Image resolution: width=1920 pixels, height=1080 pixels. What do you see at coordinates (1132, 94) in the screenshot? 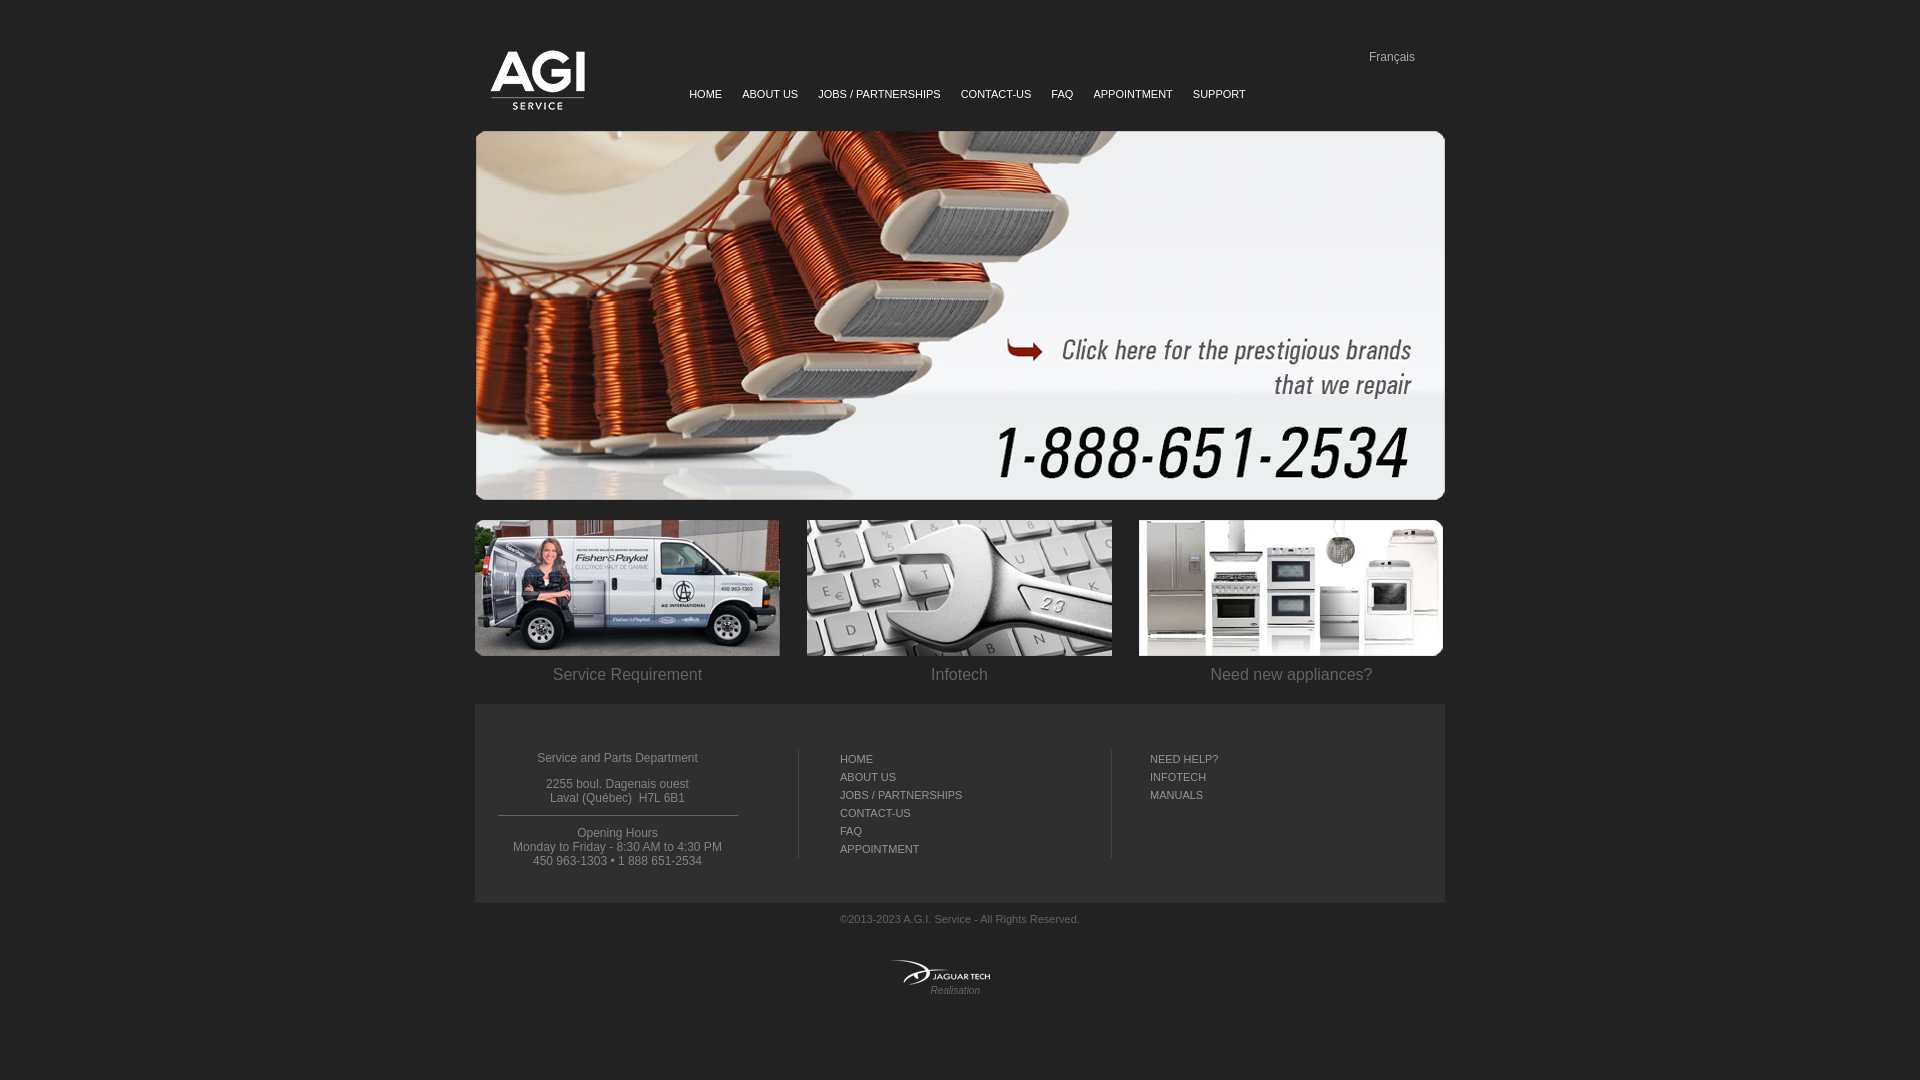
I see `APPOINTMENT` at bounding box center [1132, 94].